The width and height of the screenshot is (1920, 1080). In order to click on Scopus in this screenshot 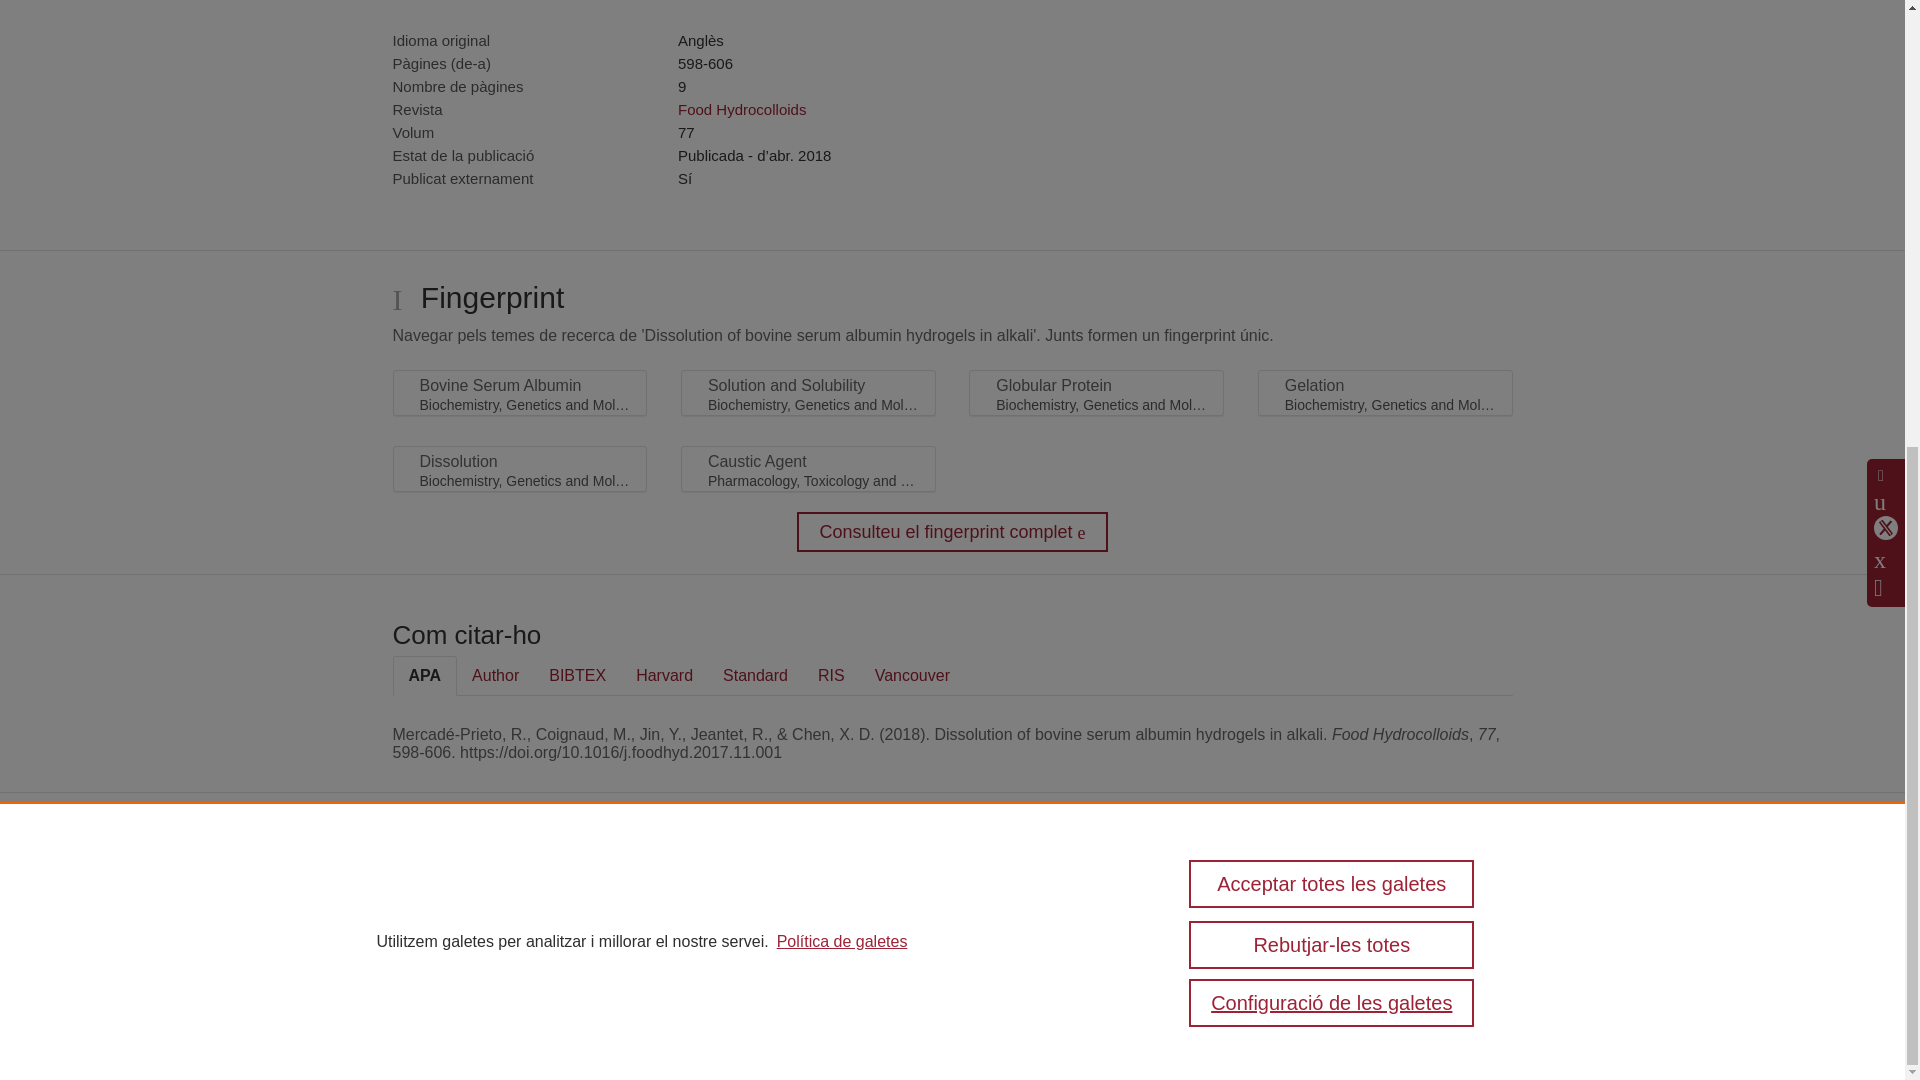, I will do `click(523, 892)`.